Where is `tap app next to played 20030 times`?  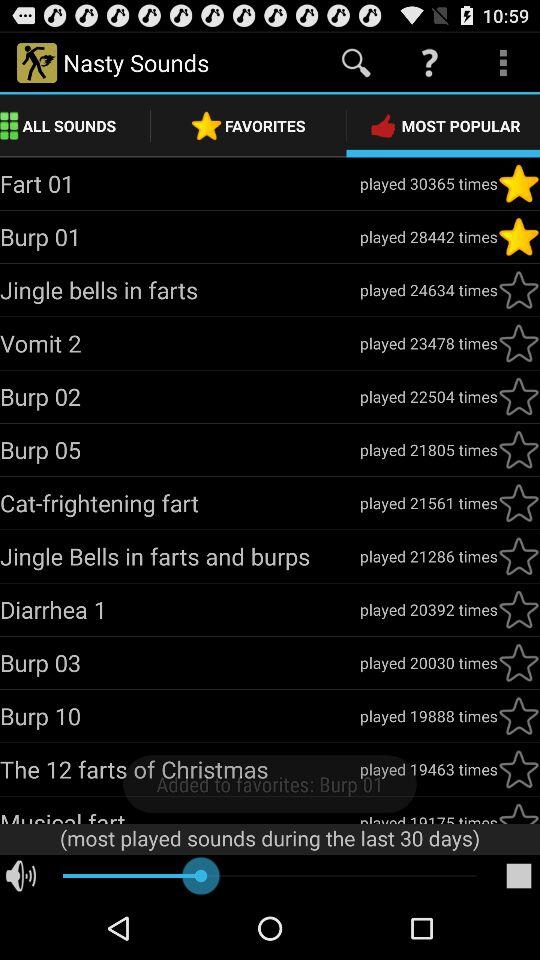 tap app next to played 20030 times is located at coordinates (180, 662).